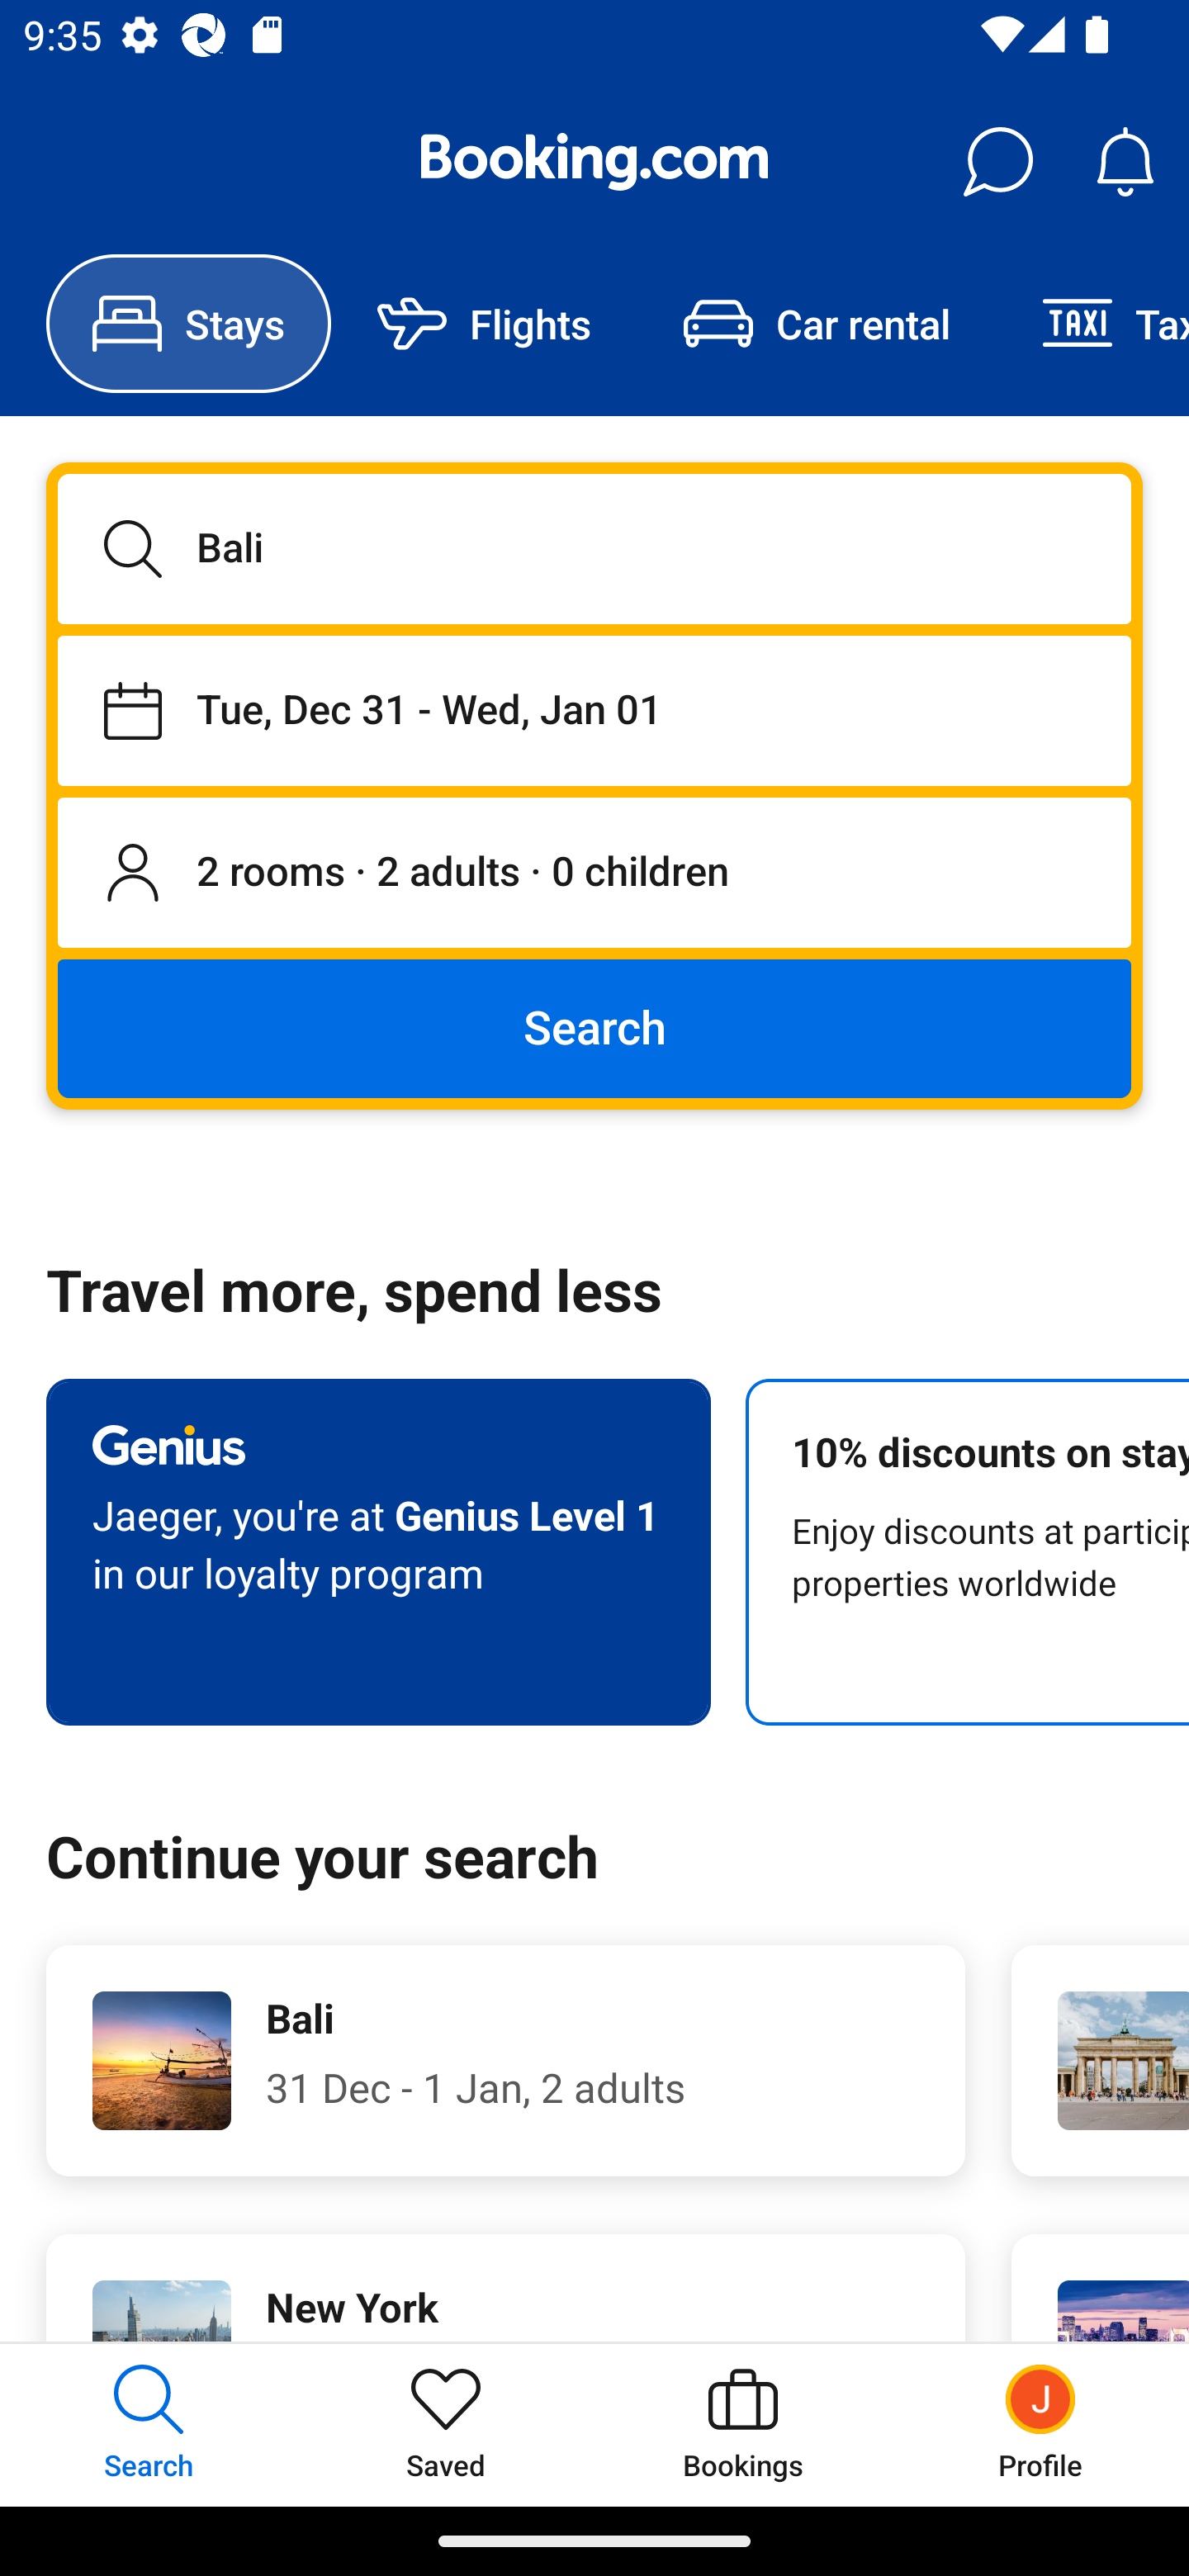 The height and width of the screenshot is (2576, 1189). Describe the element at coordinates (594, 710) in the screenshot. I see `Staying from Tue, Dec 31 until Wed, Jan 01` at that location.